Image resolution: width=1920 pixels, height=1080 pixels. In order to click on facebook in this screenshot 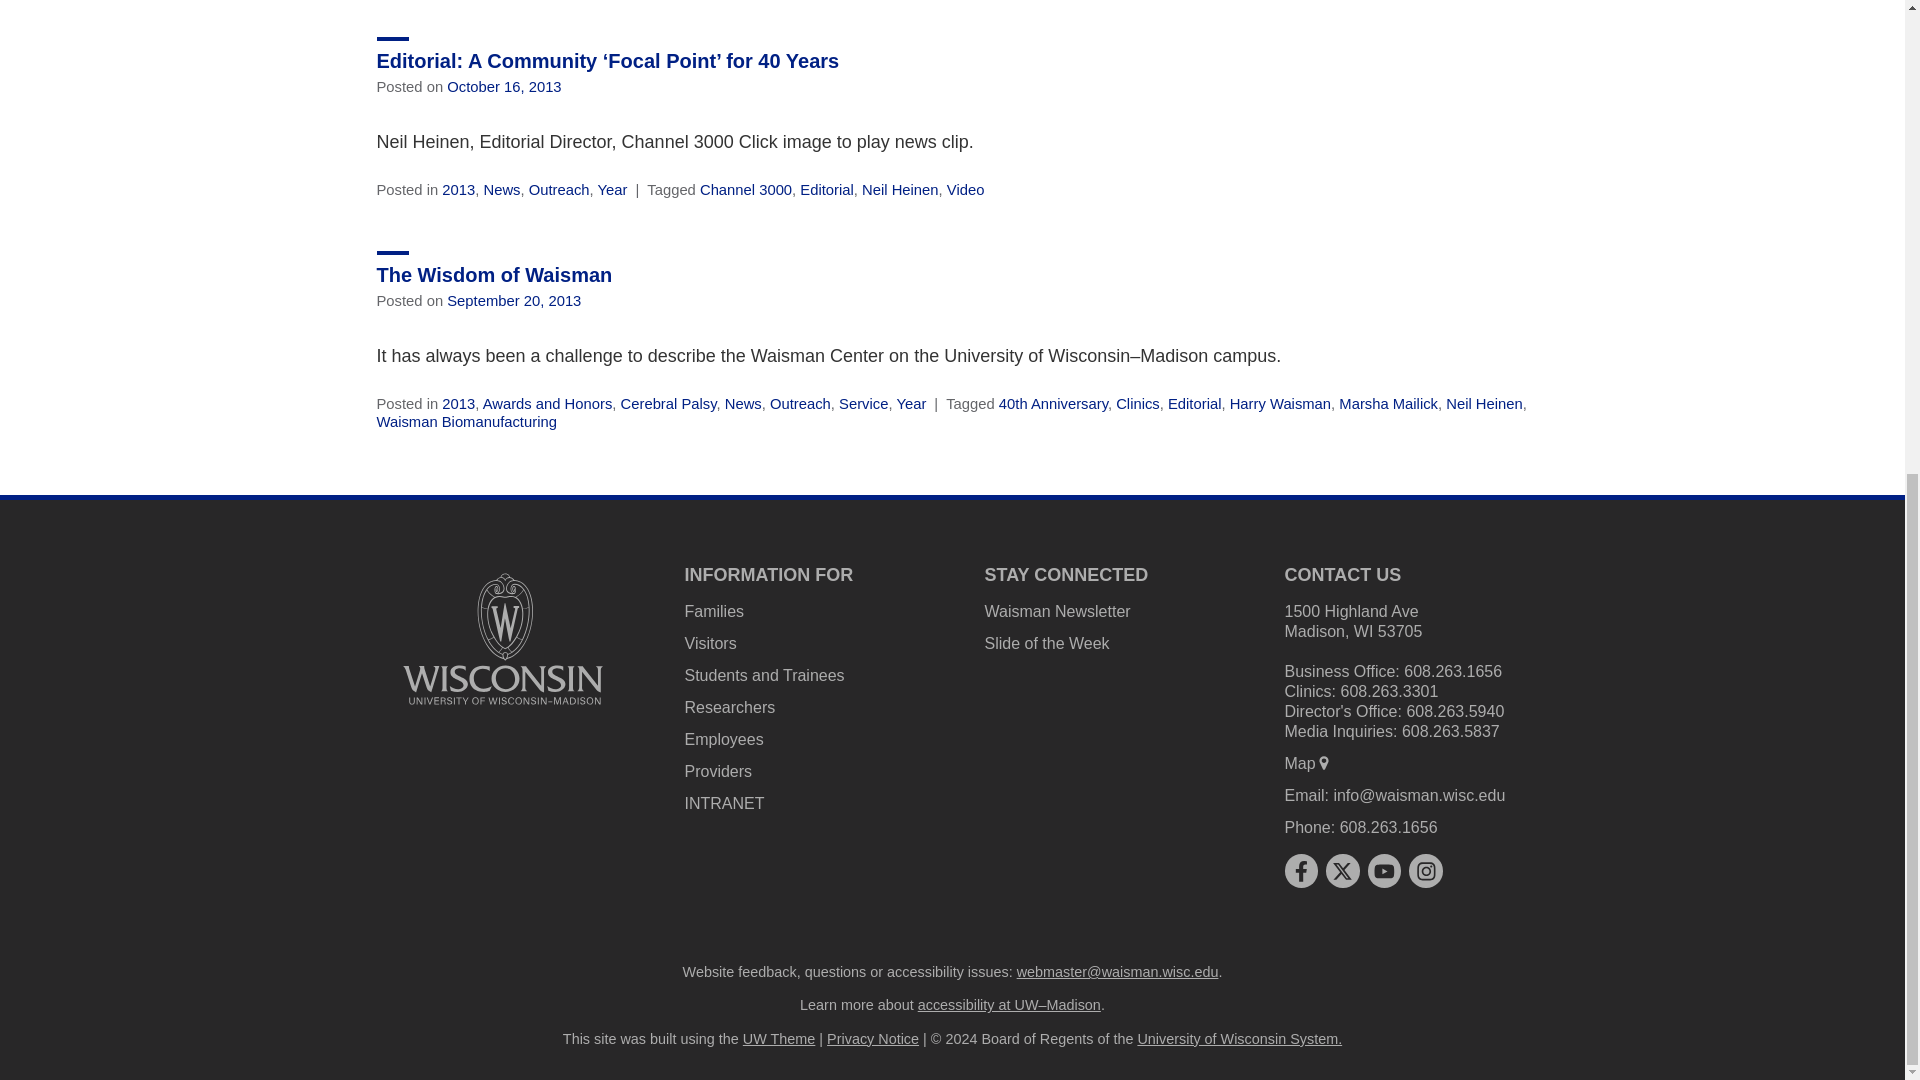, I will do `click(1300, 870)`.